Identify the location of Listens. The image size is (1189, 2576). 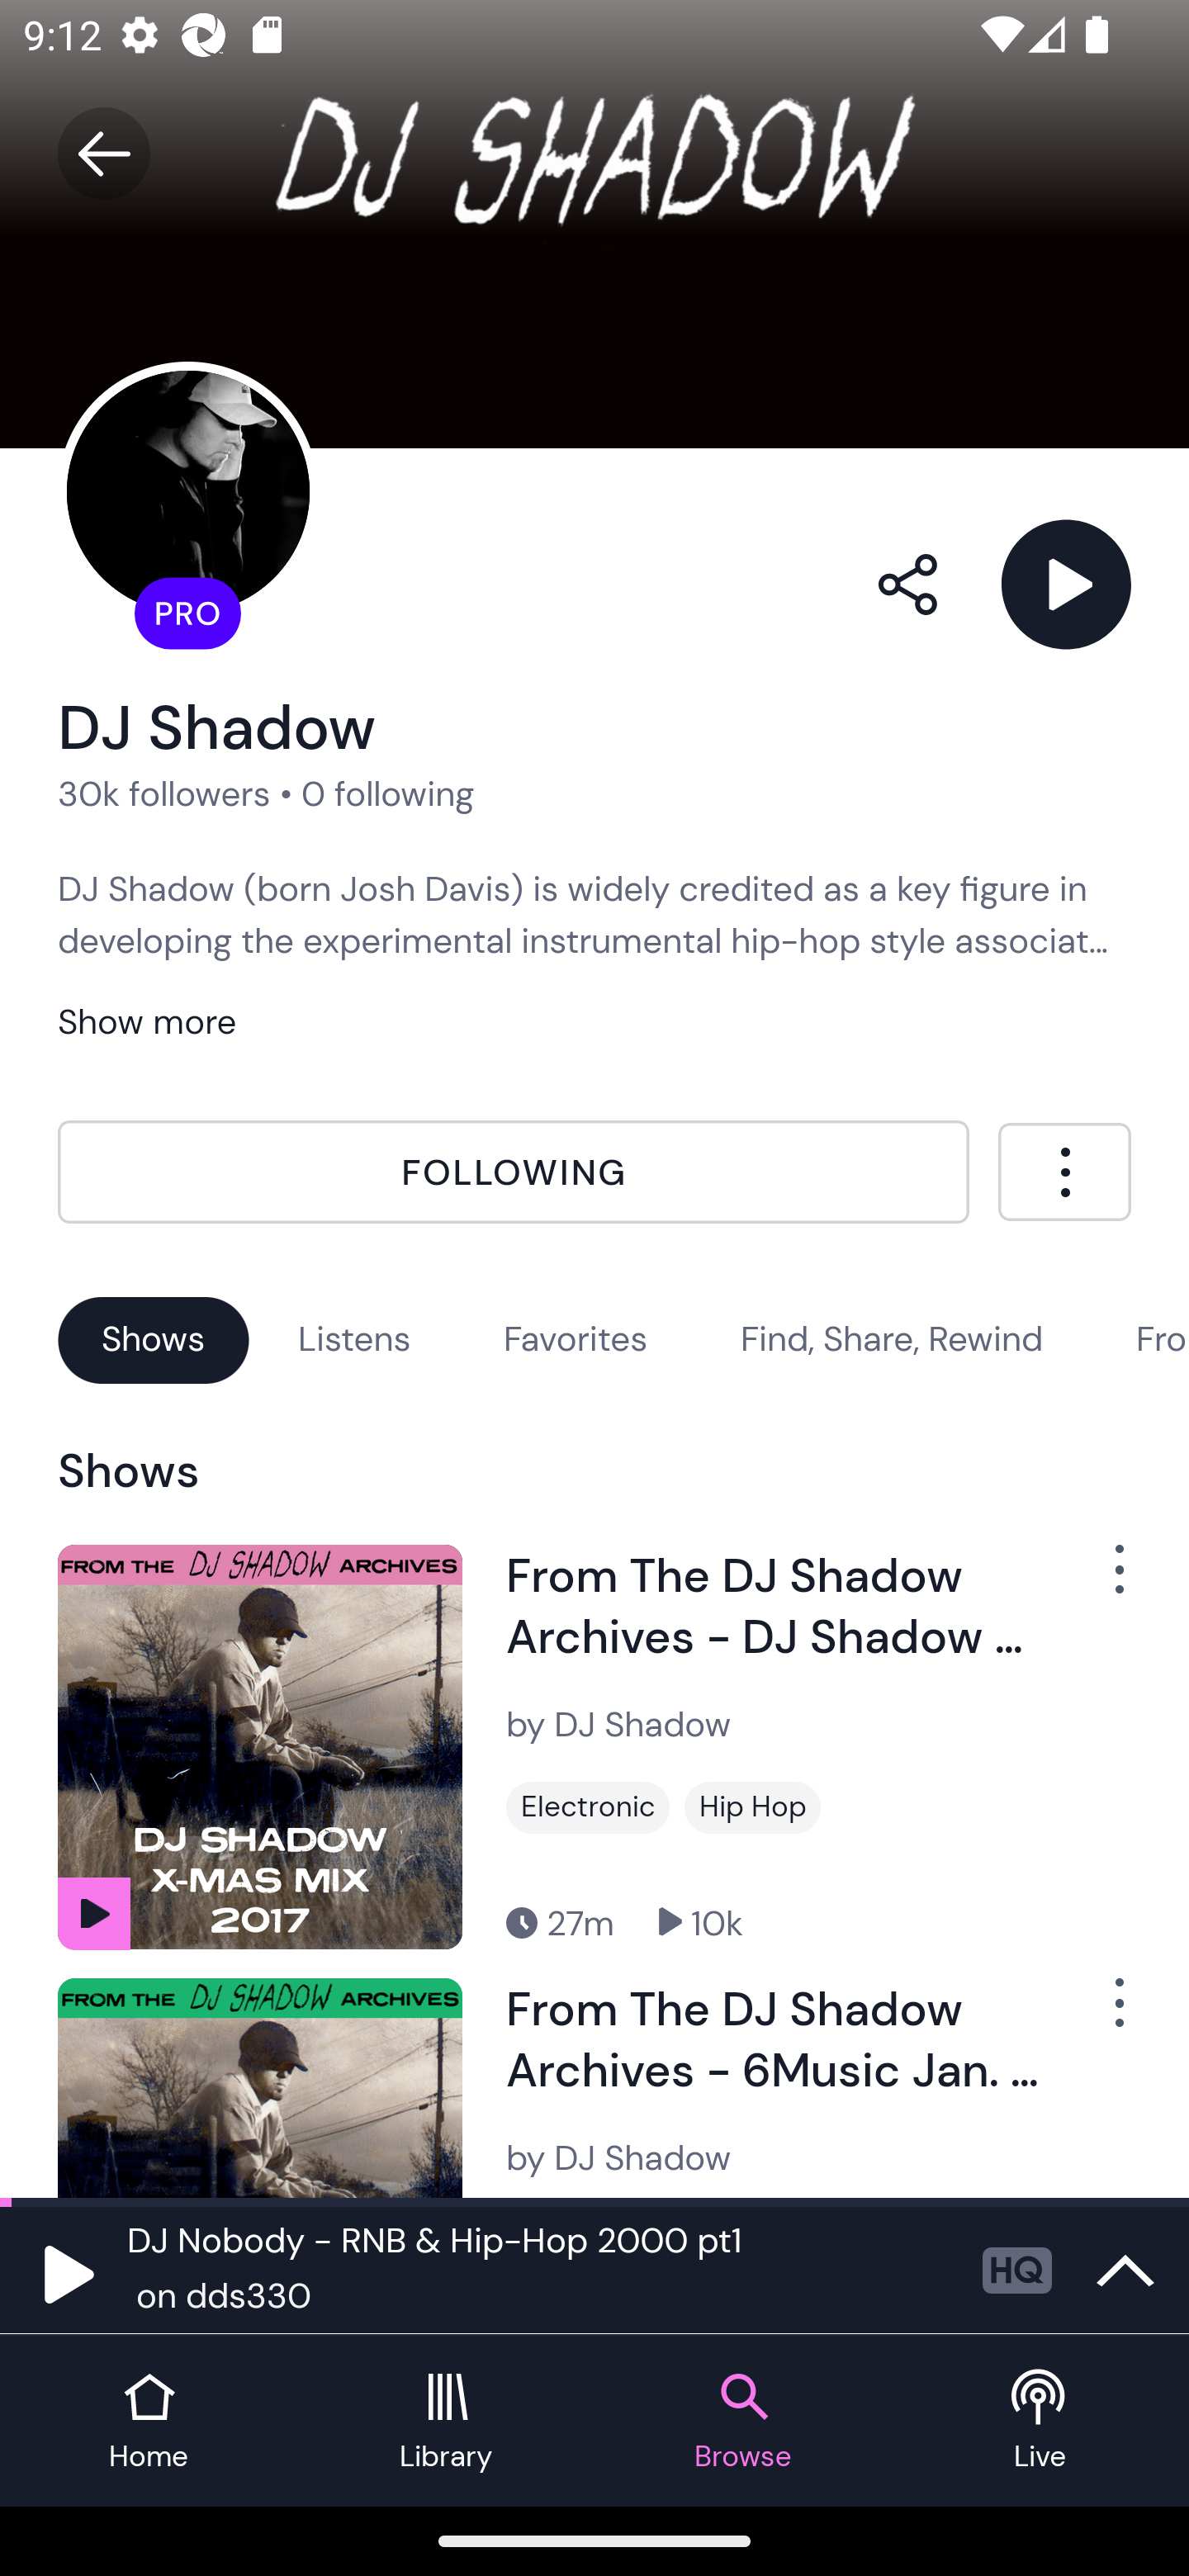
(355, 1339).